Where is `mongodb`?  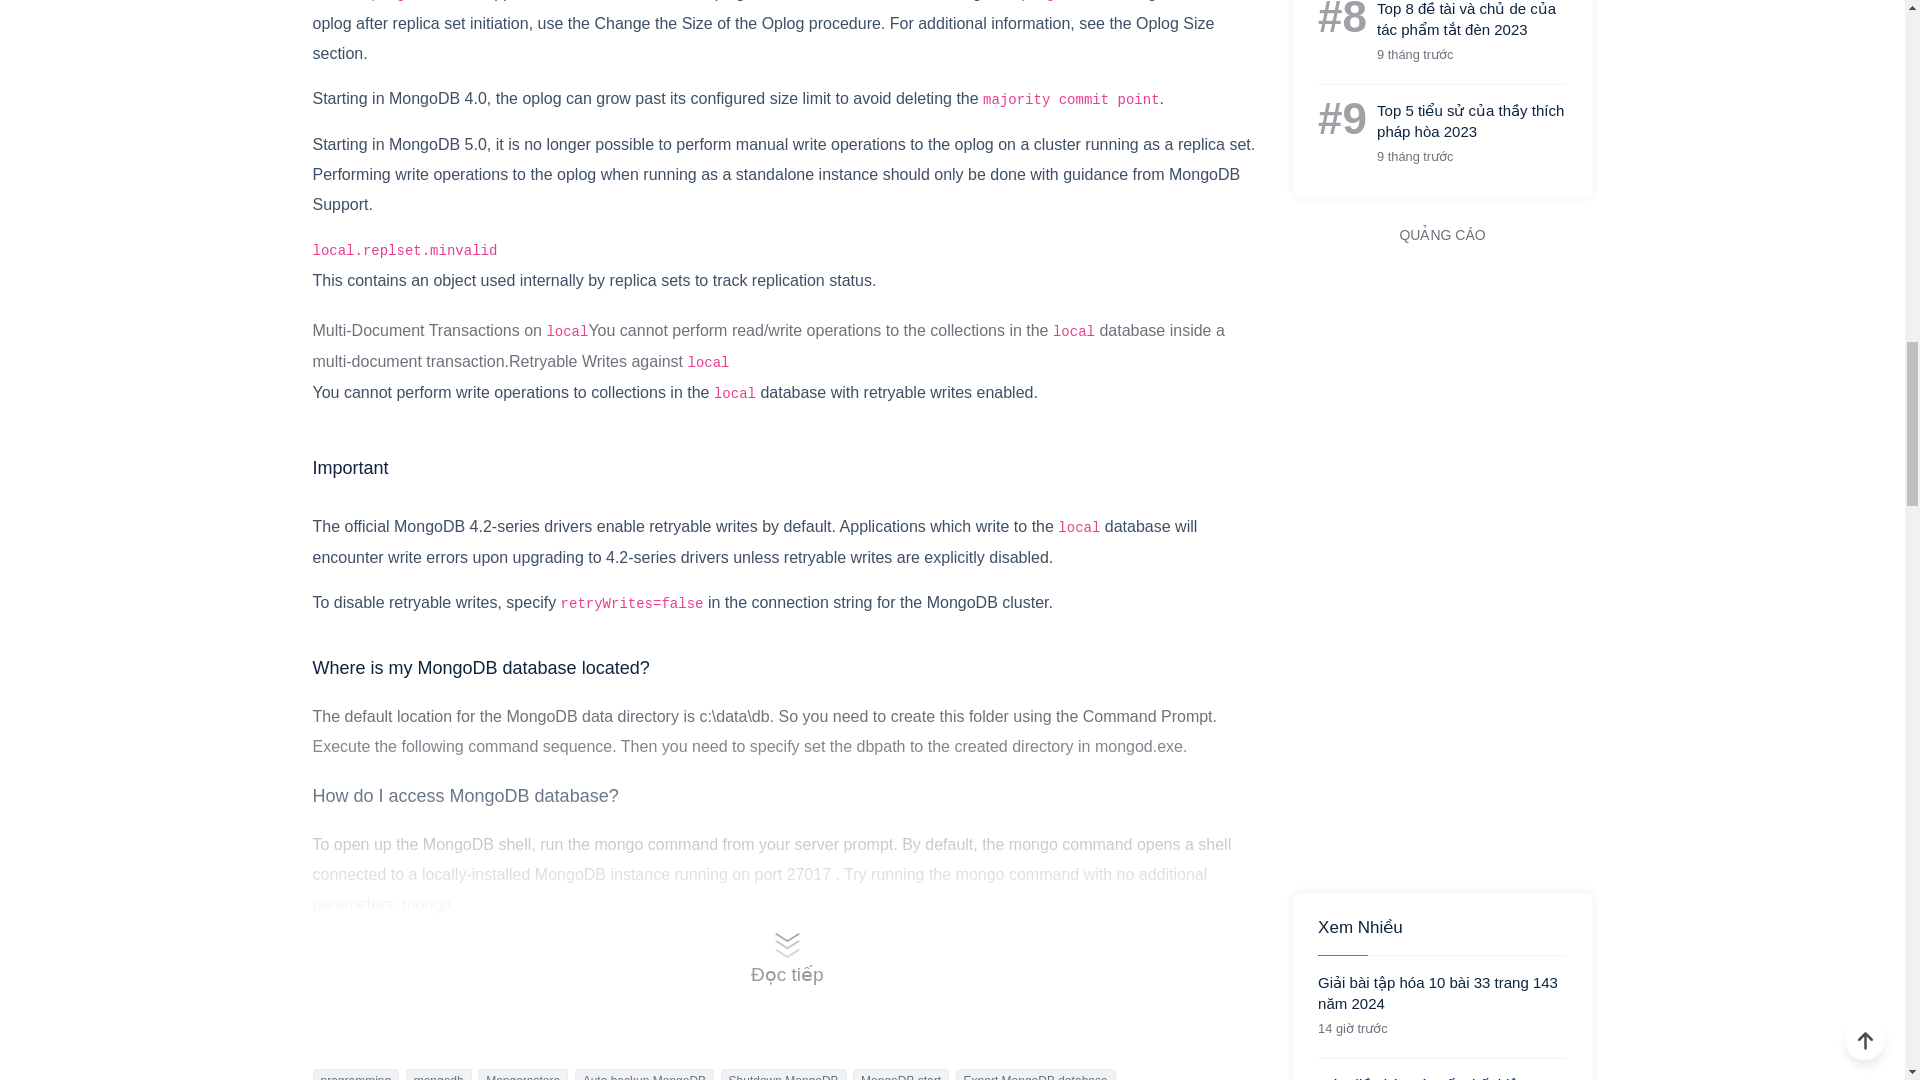 mongodb is located at coordinates (438, 1074).